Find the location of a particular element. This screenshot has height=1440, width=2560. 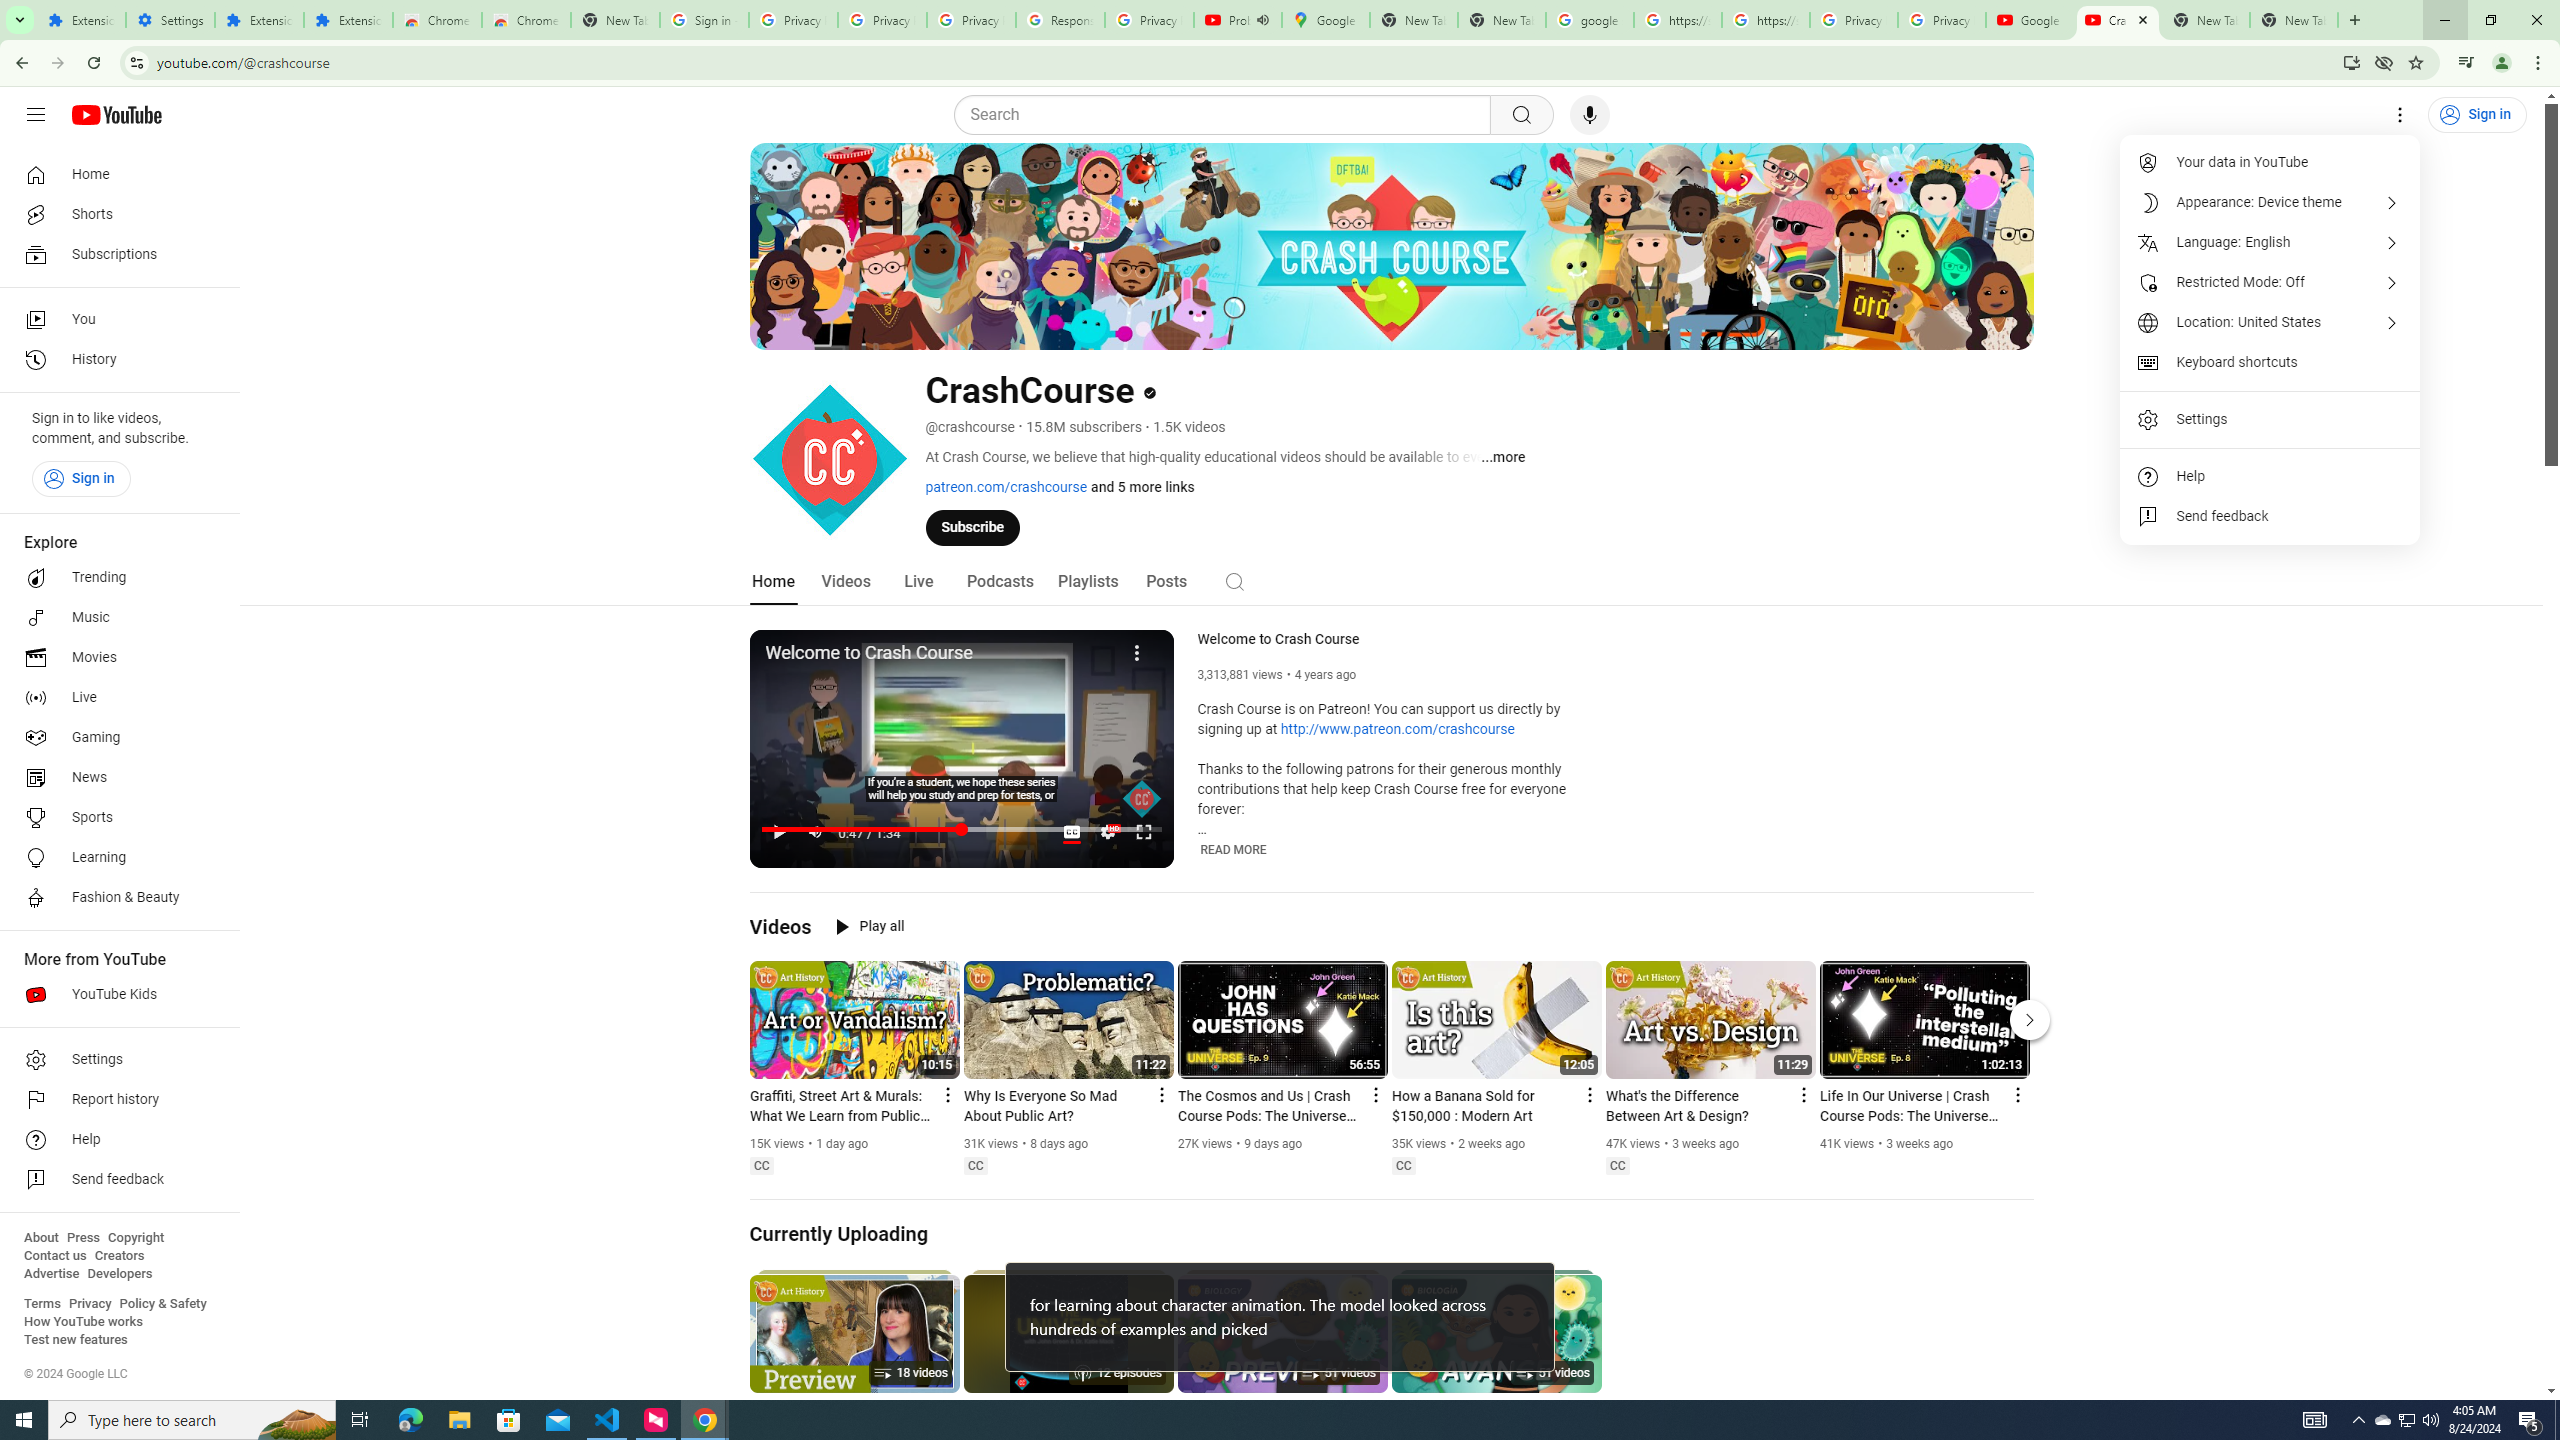

Sports is located at coordinates (114, 818).